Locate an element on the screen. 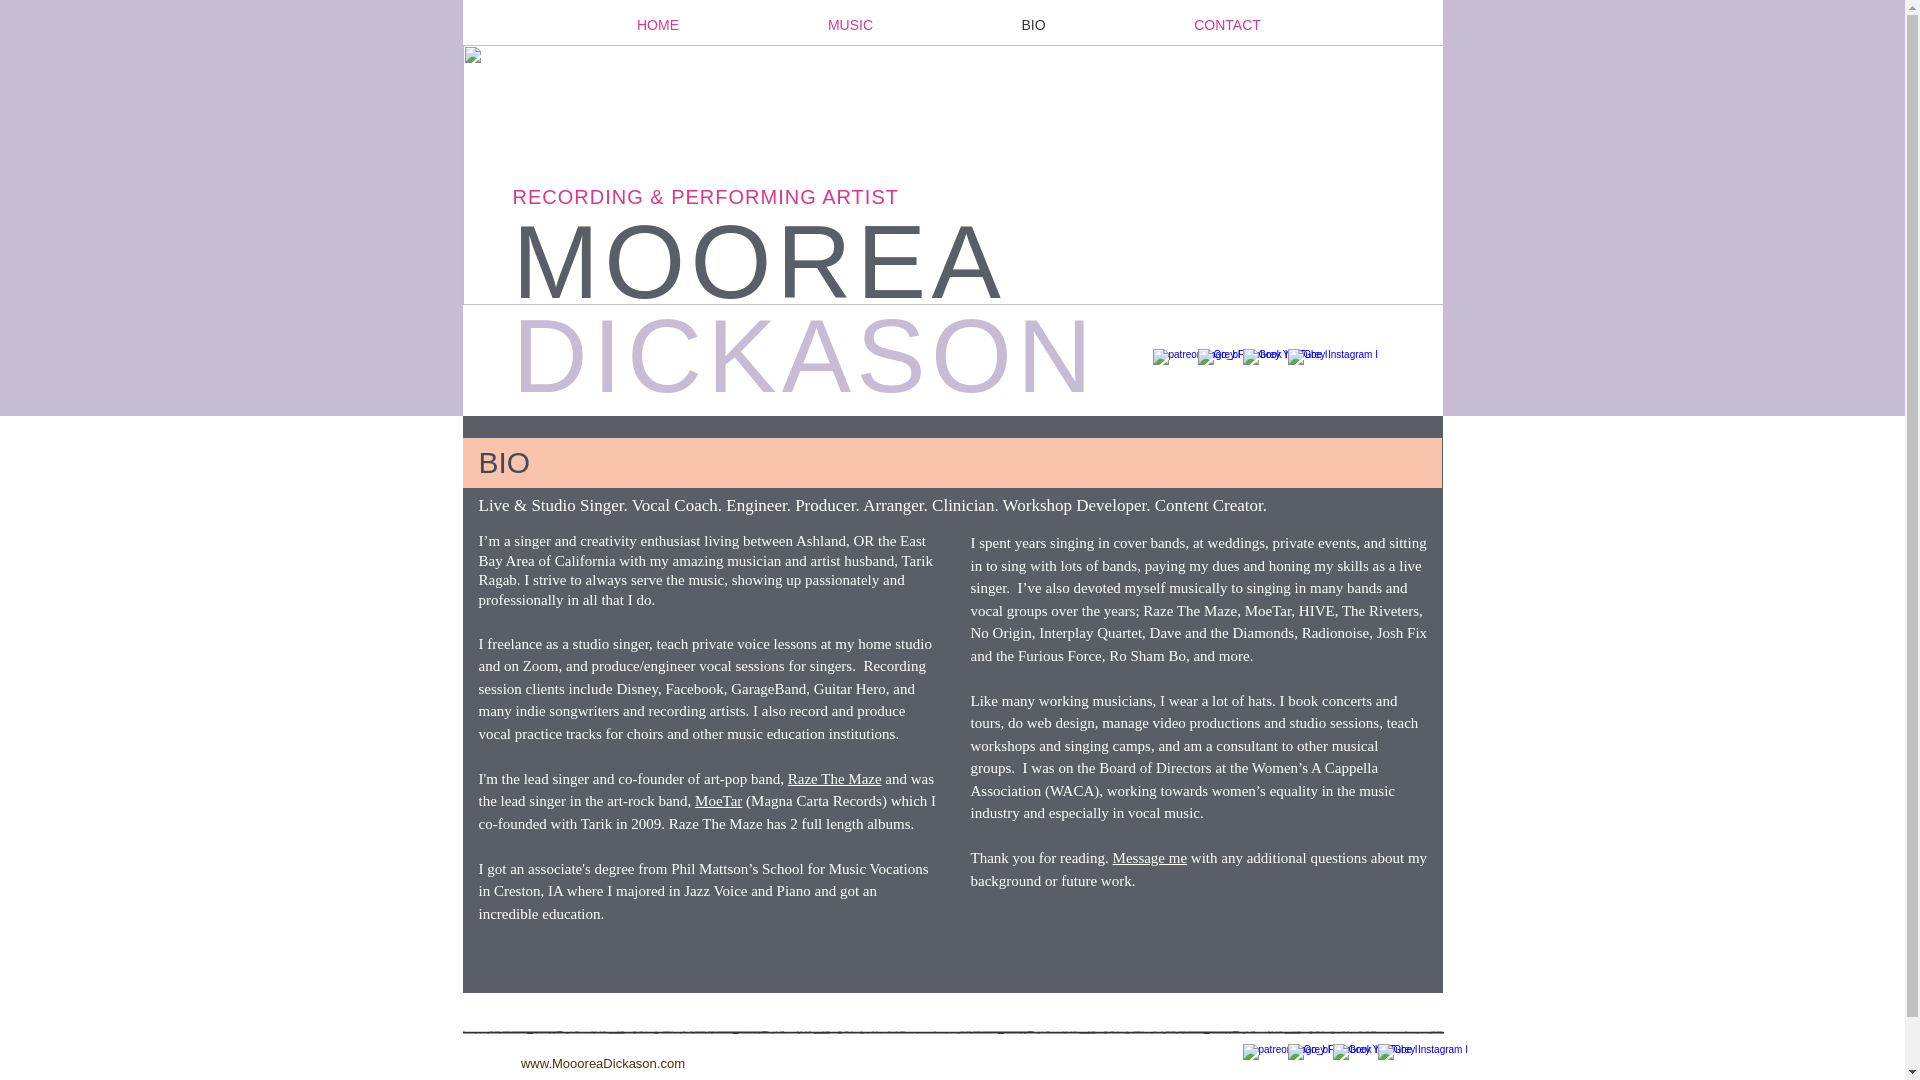  www.MoooreaDickason.com is located at coordinates (602, 1064).